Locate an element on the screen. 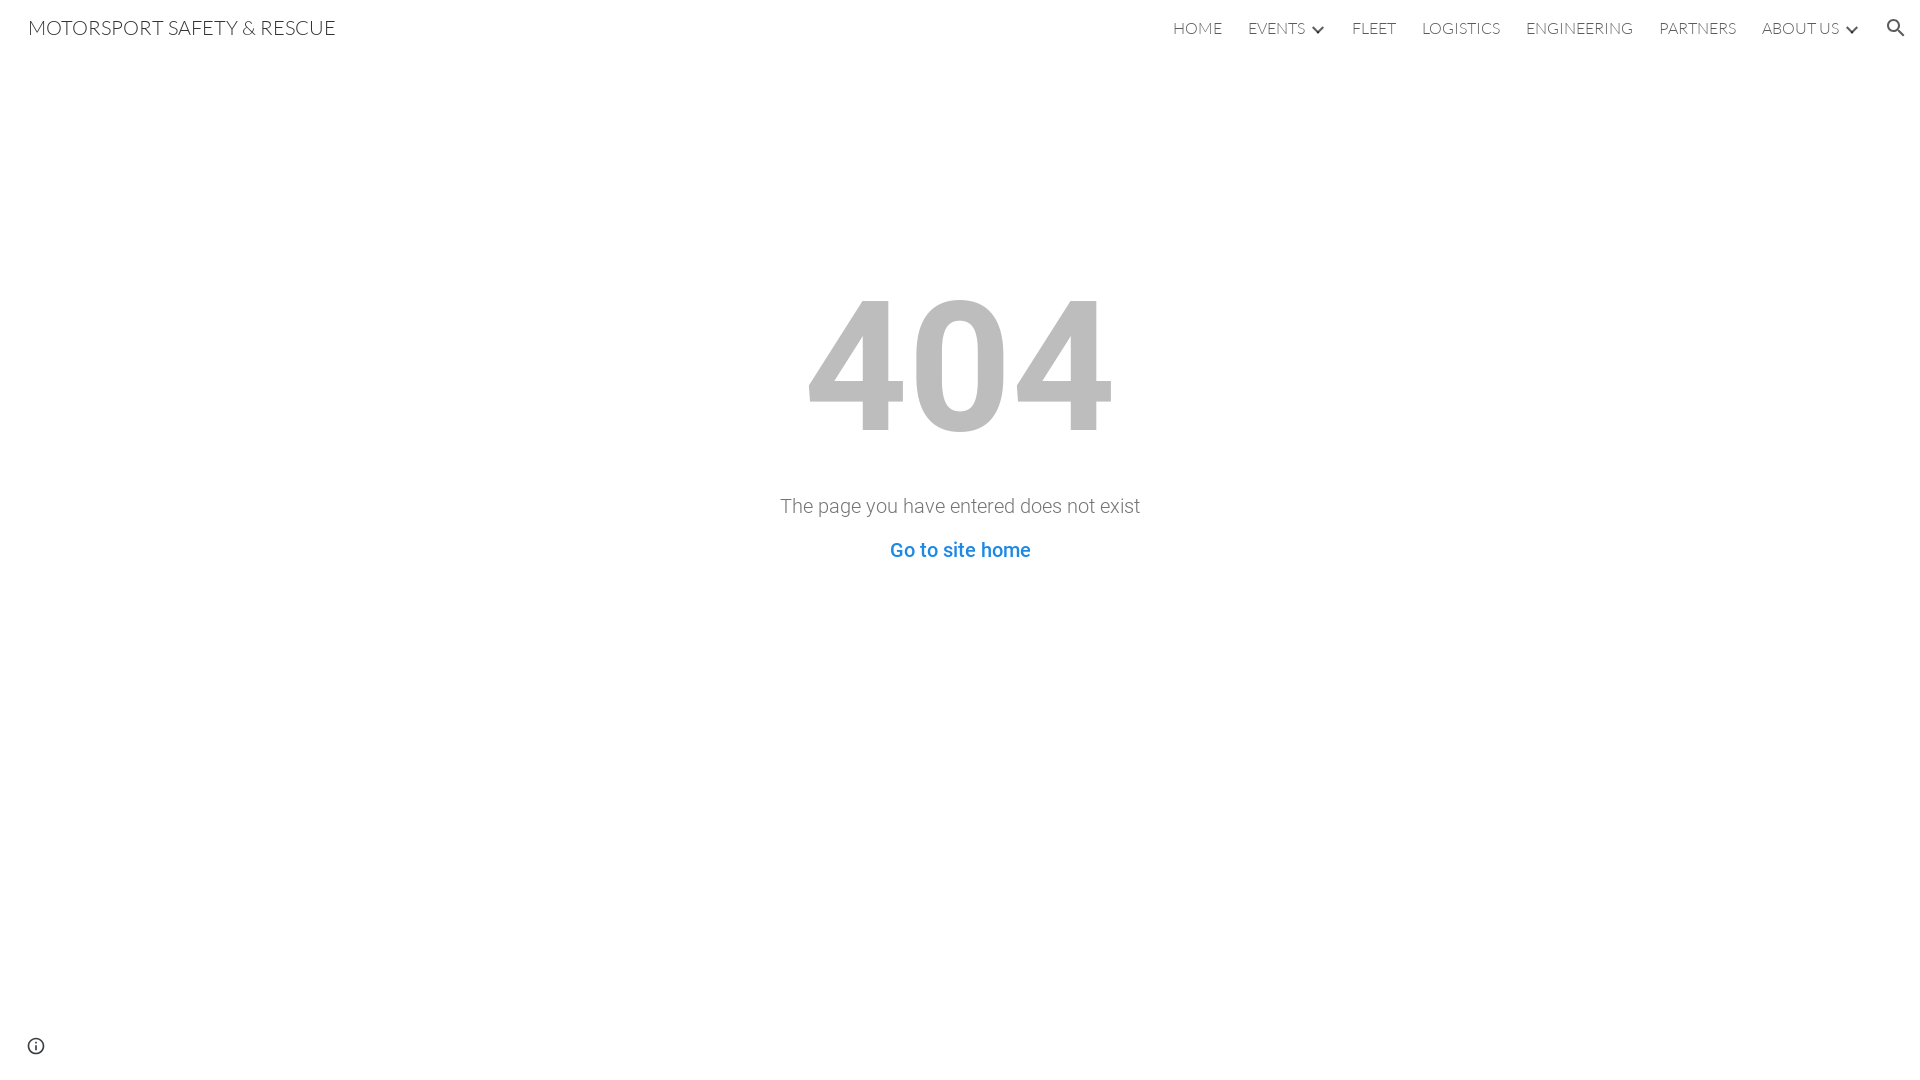  ABOUT US is located at coordinates (1800, 28).